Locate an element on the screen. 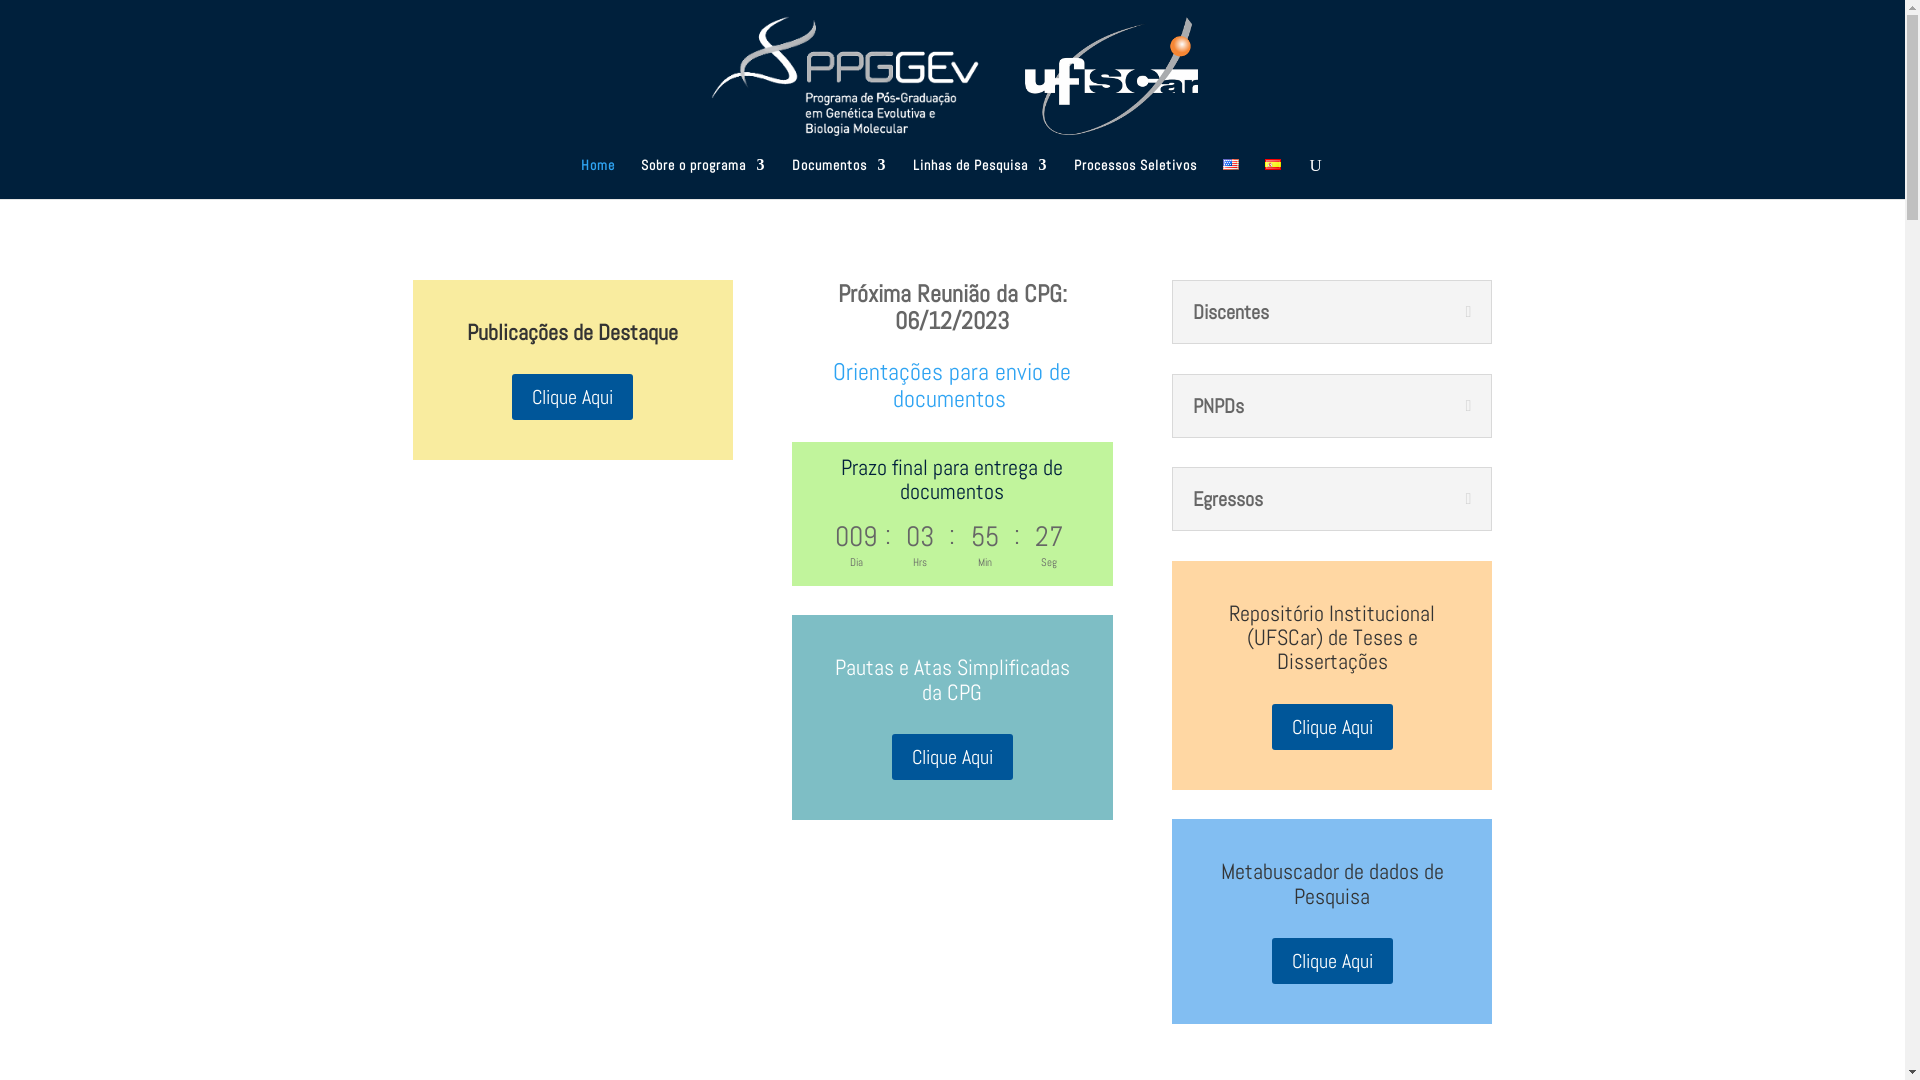 The height and width of the screenshot is (1080, 1920). Documentos is located at coordinates (840, 178).